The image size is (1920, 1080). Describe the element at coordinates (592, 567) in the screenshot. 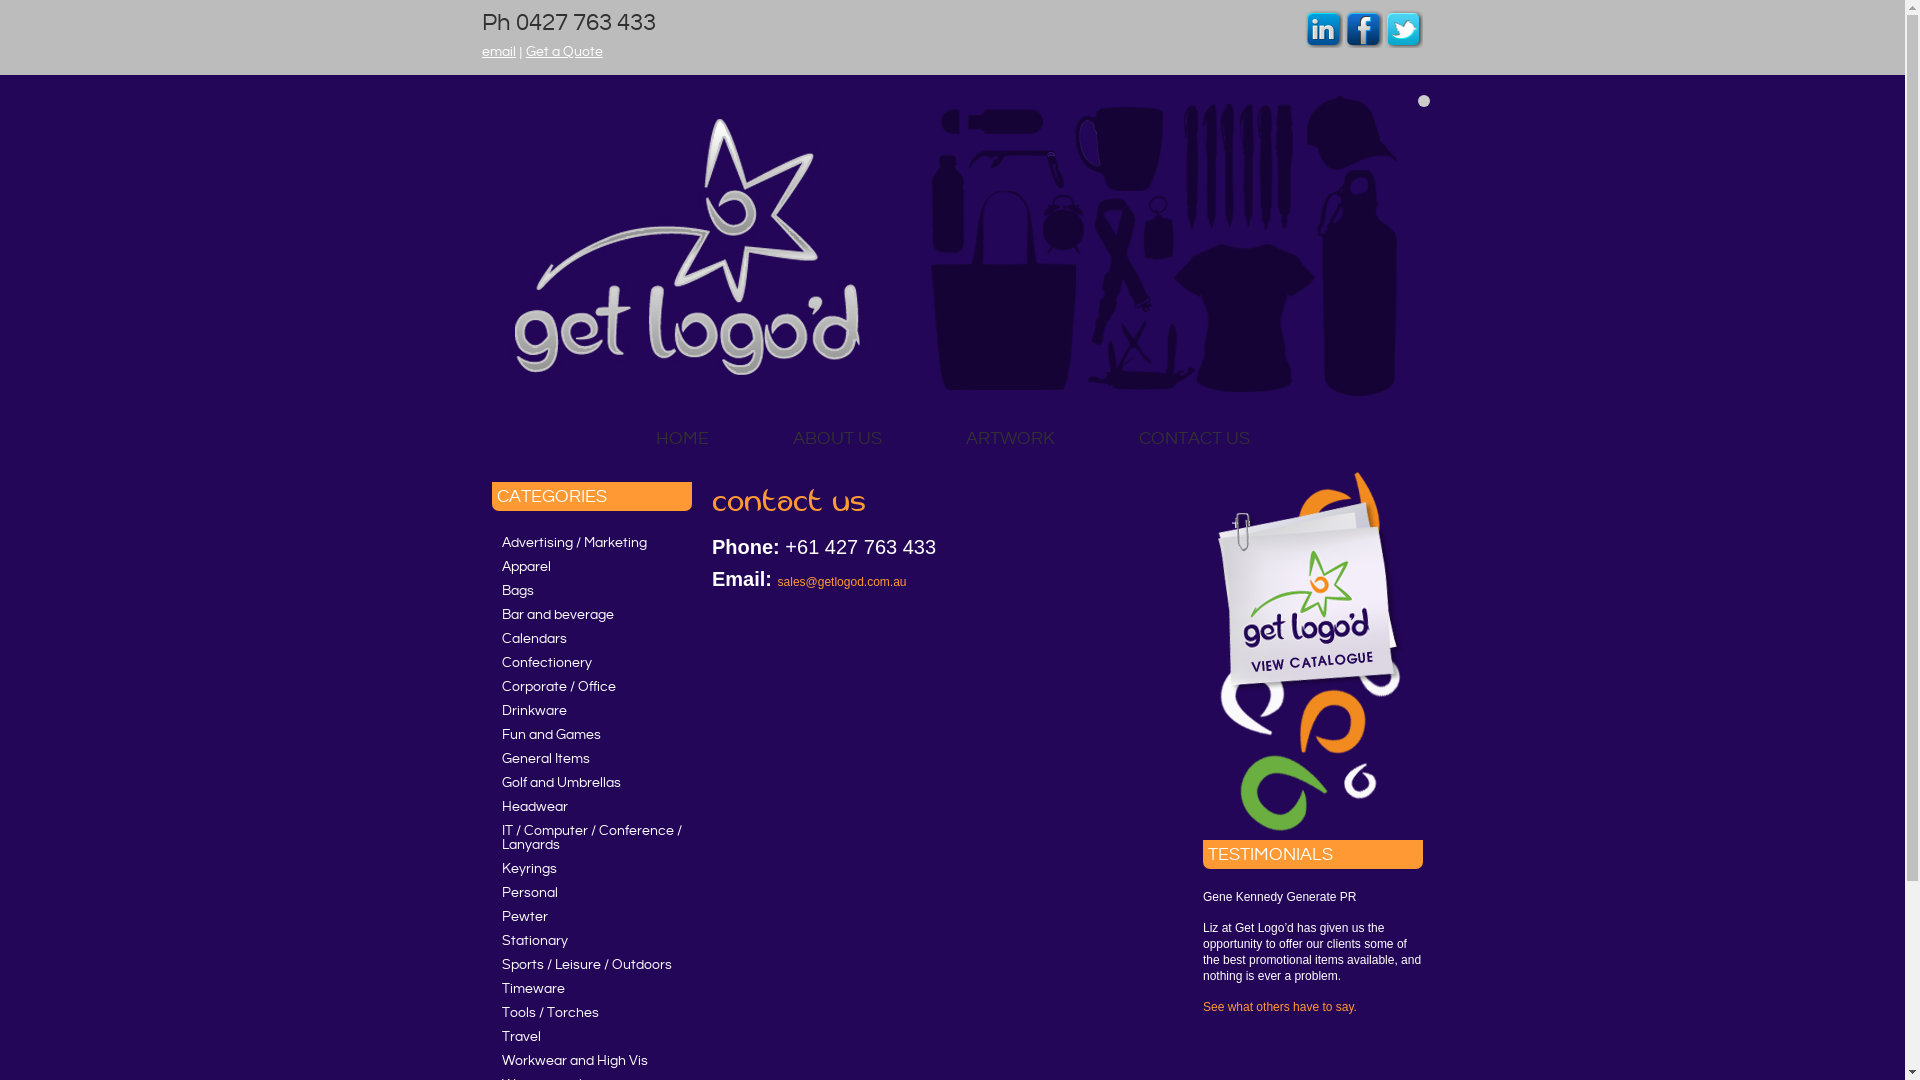

I see `Apparel` at that location.